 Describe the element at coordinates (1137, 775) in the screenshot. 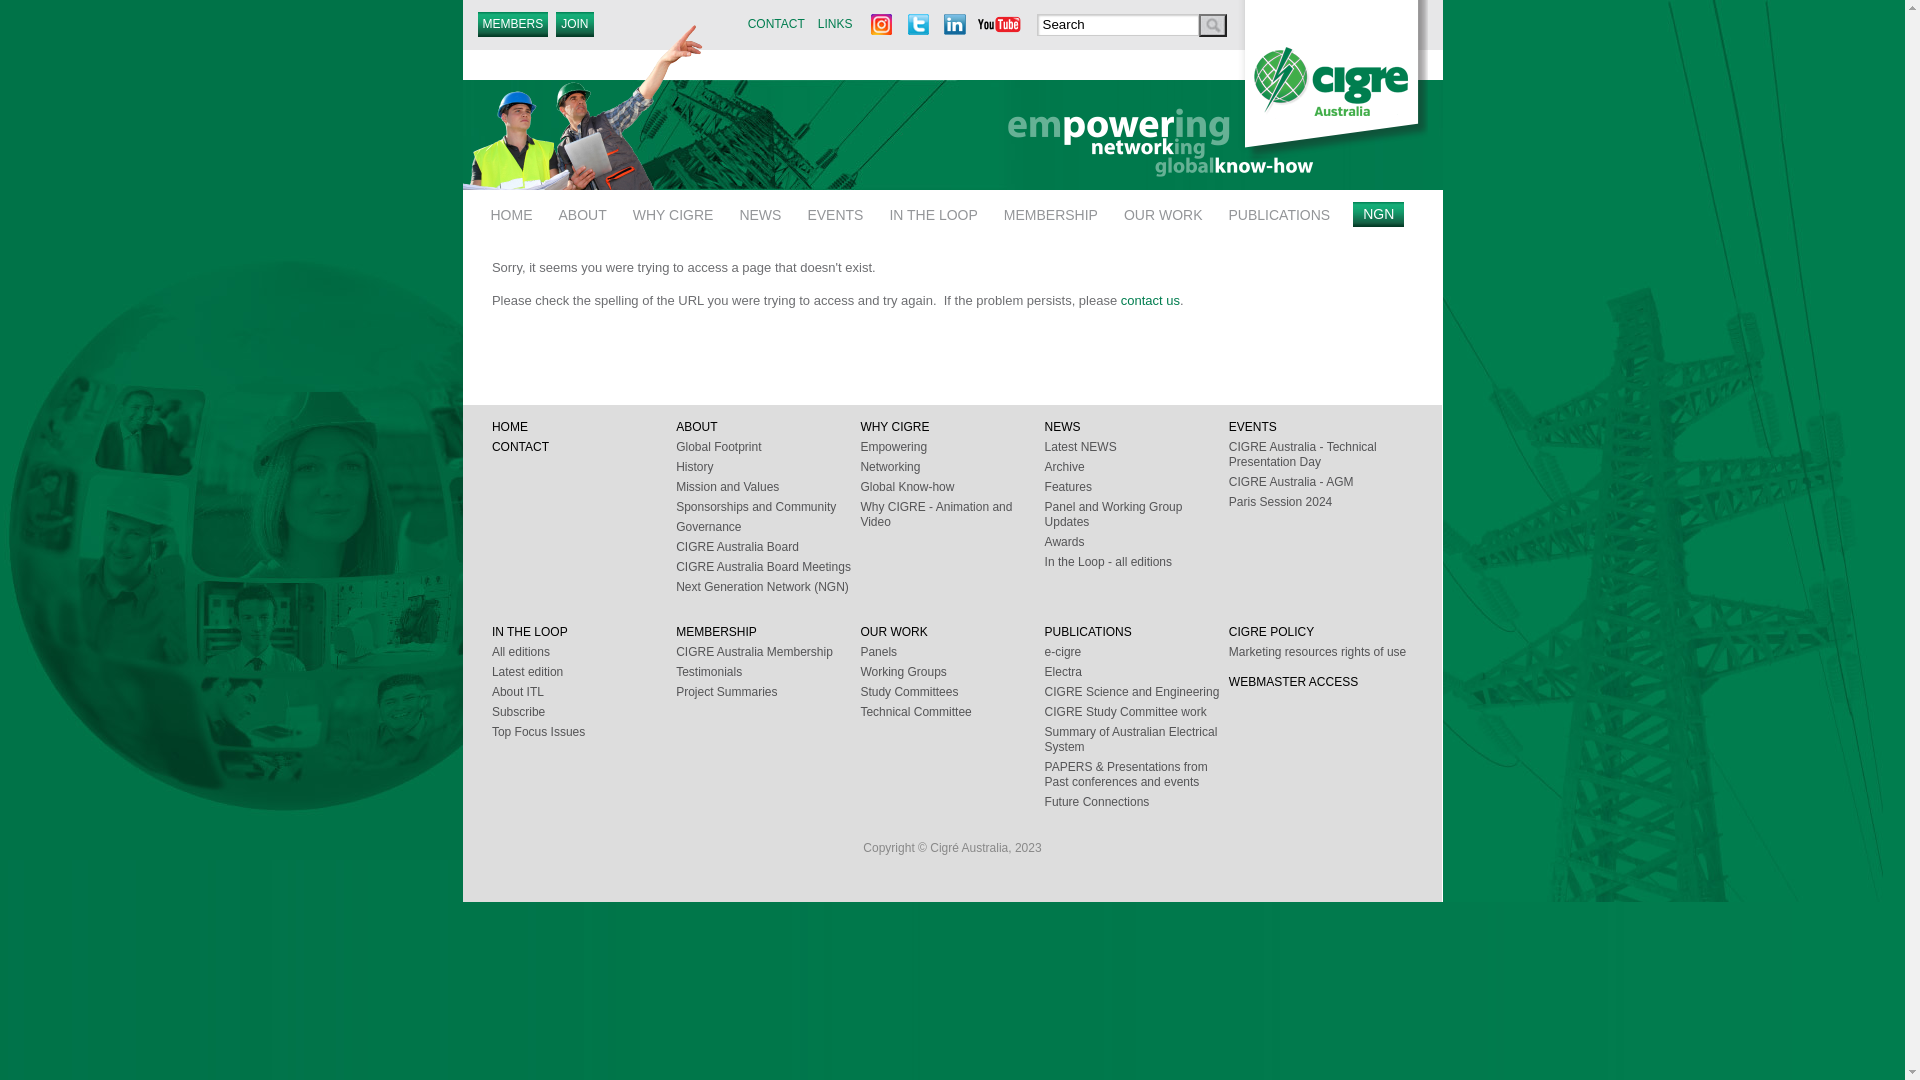

I see `PAPERS & Presentations from Past conferences and events` at that location.